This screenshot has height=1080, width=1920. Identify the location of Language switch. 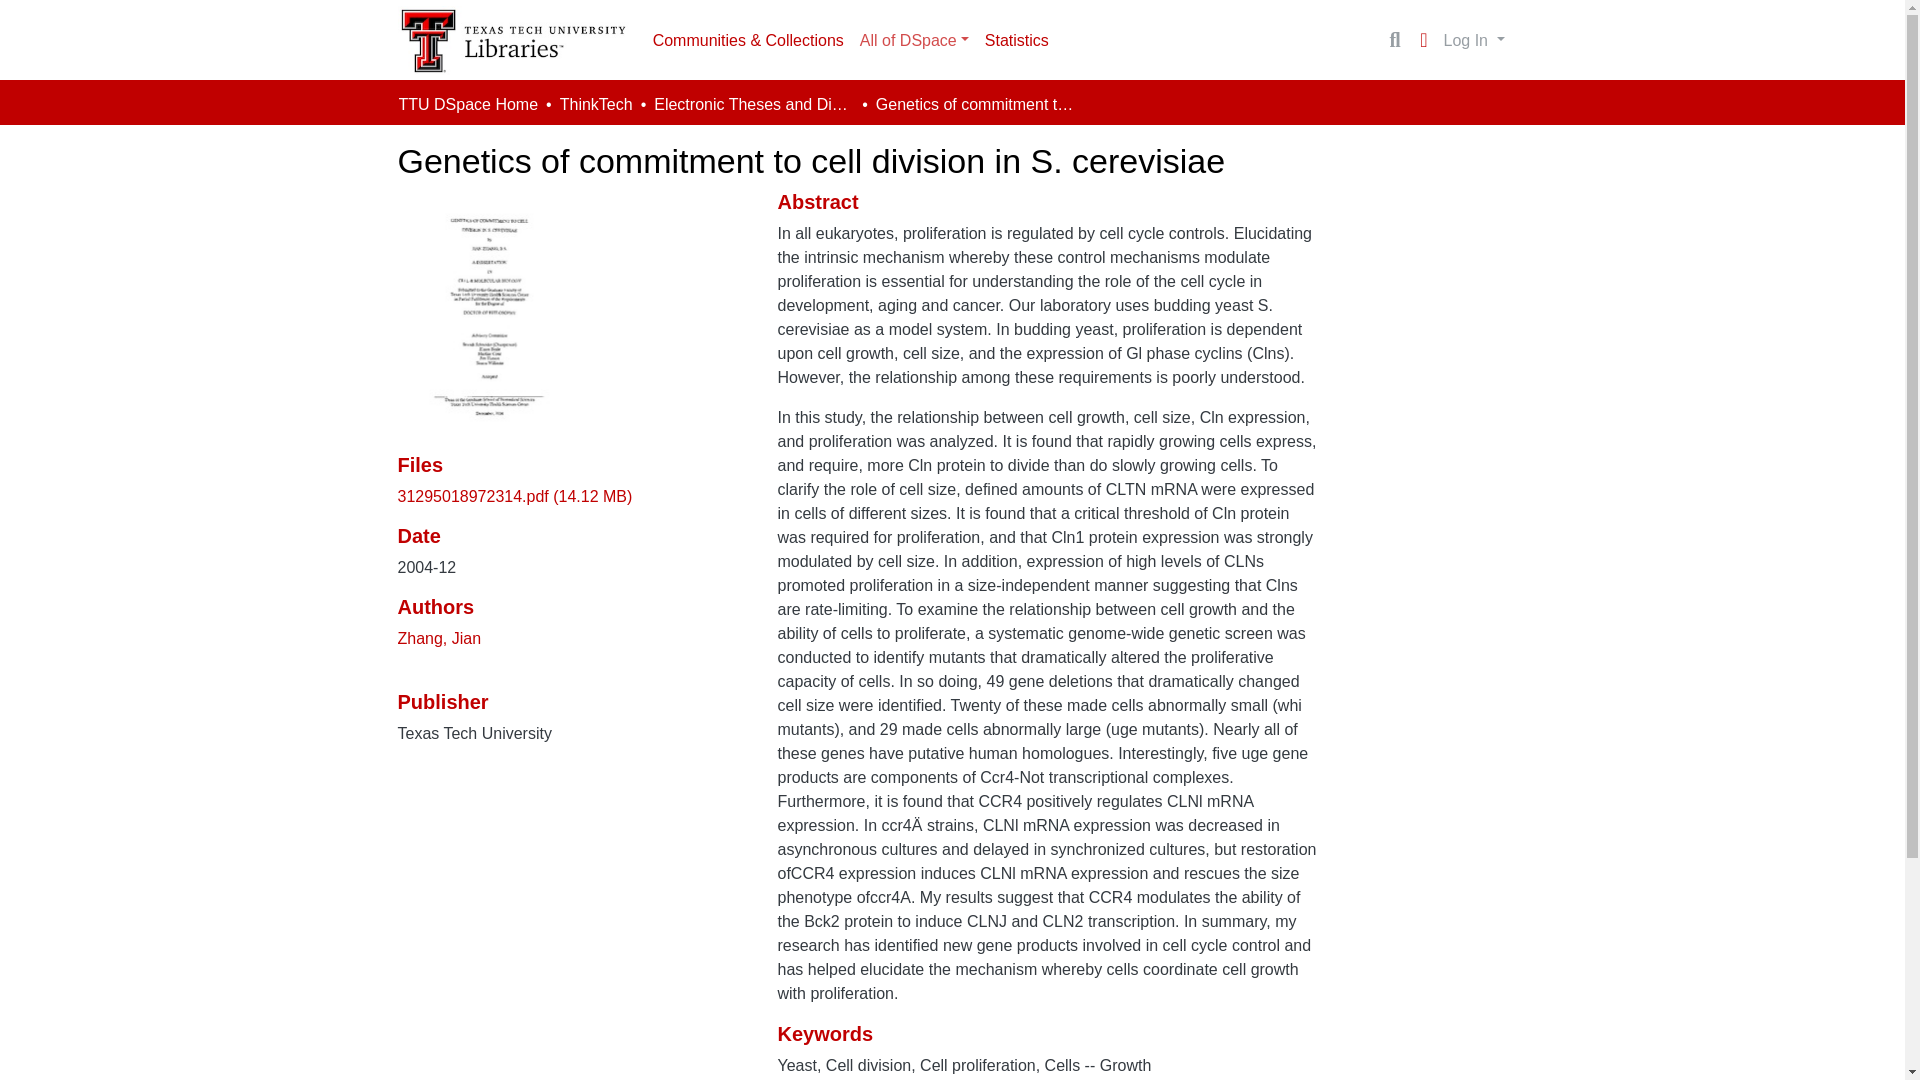
(1424, 40).